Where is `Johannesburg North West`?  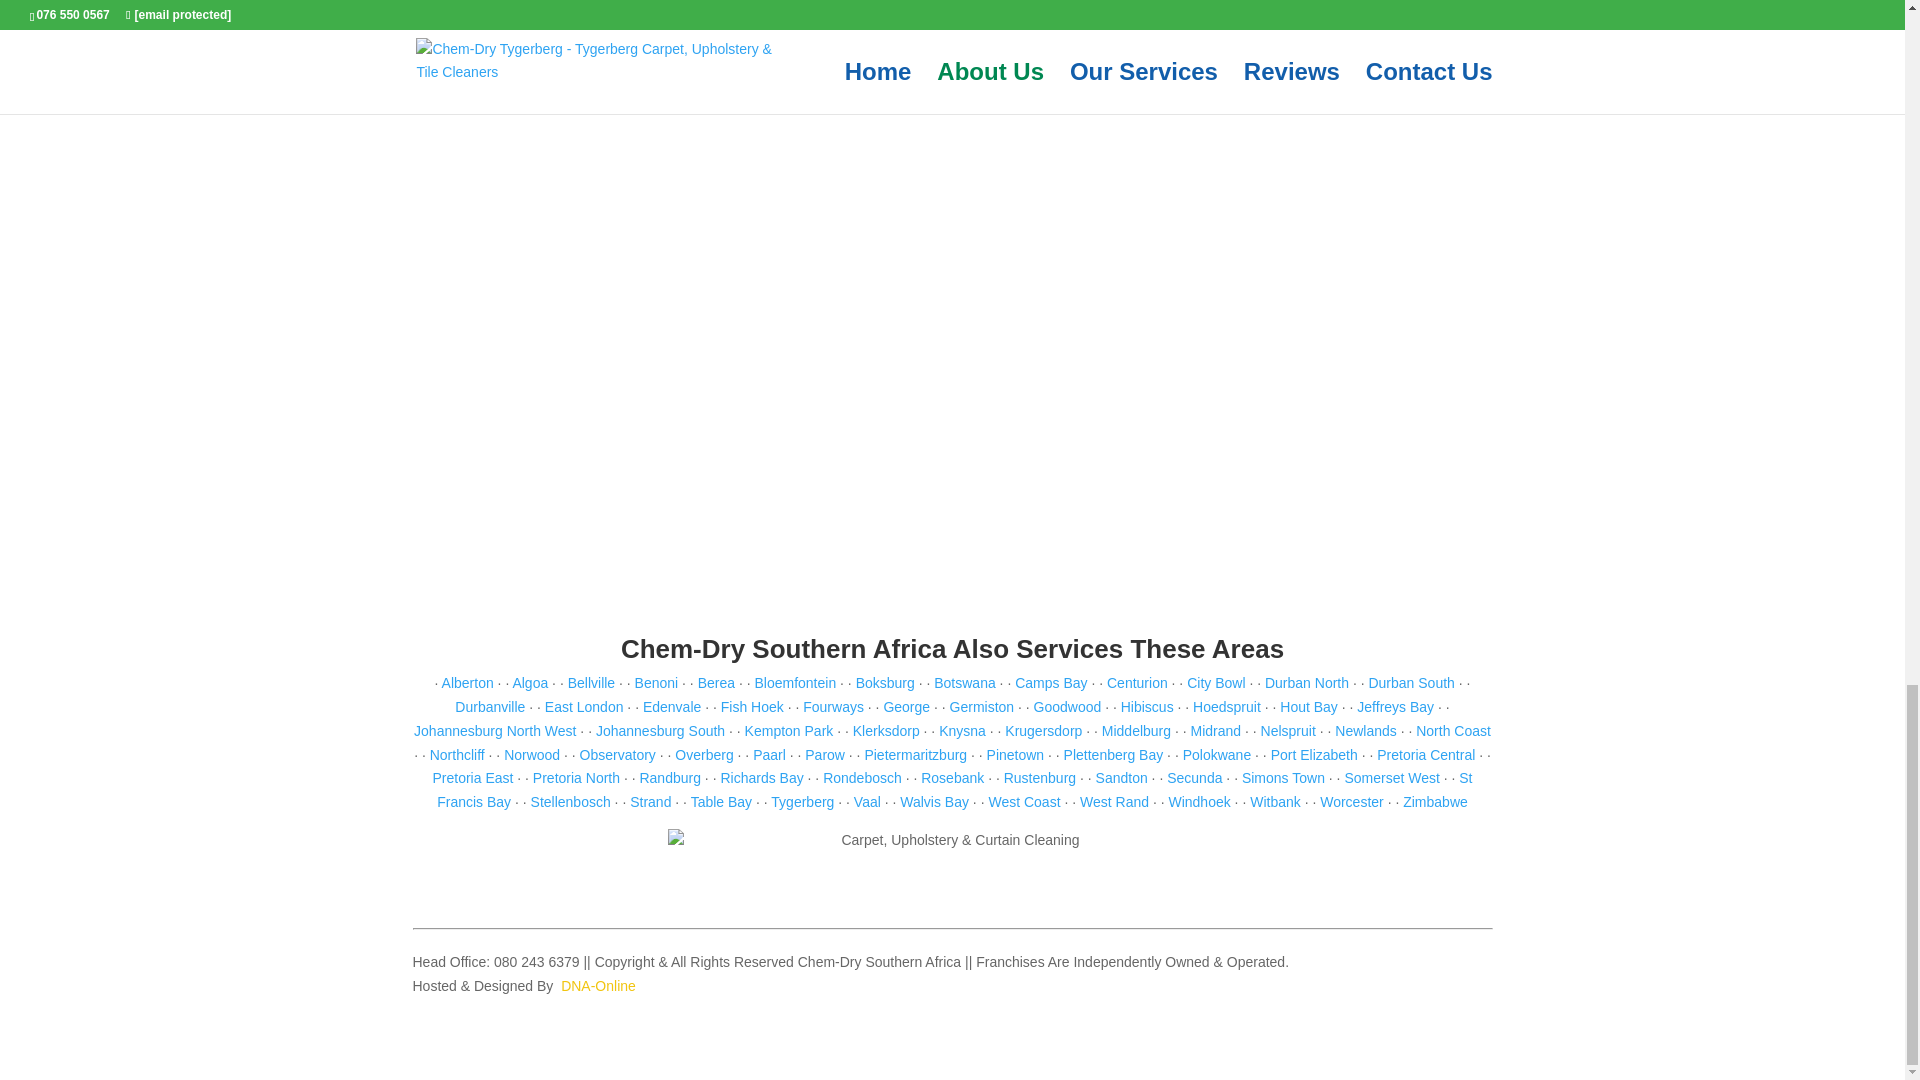
Johannesburg North West is located at coordinates (495, 730).